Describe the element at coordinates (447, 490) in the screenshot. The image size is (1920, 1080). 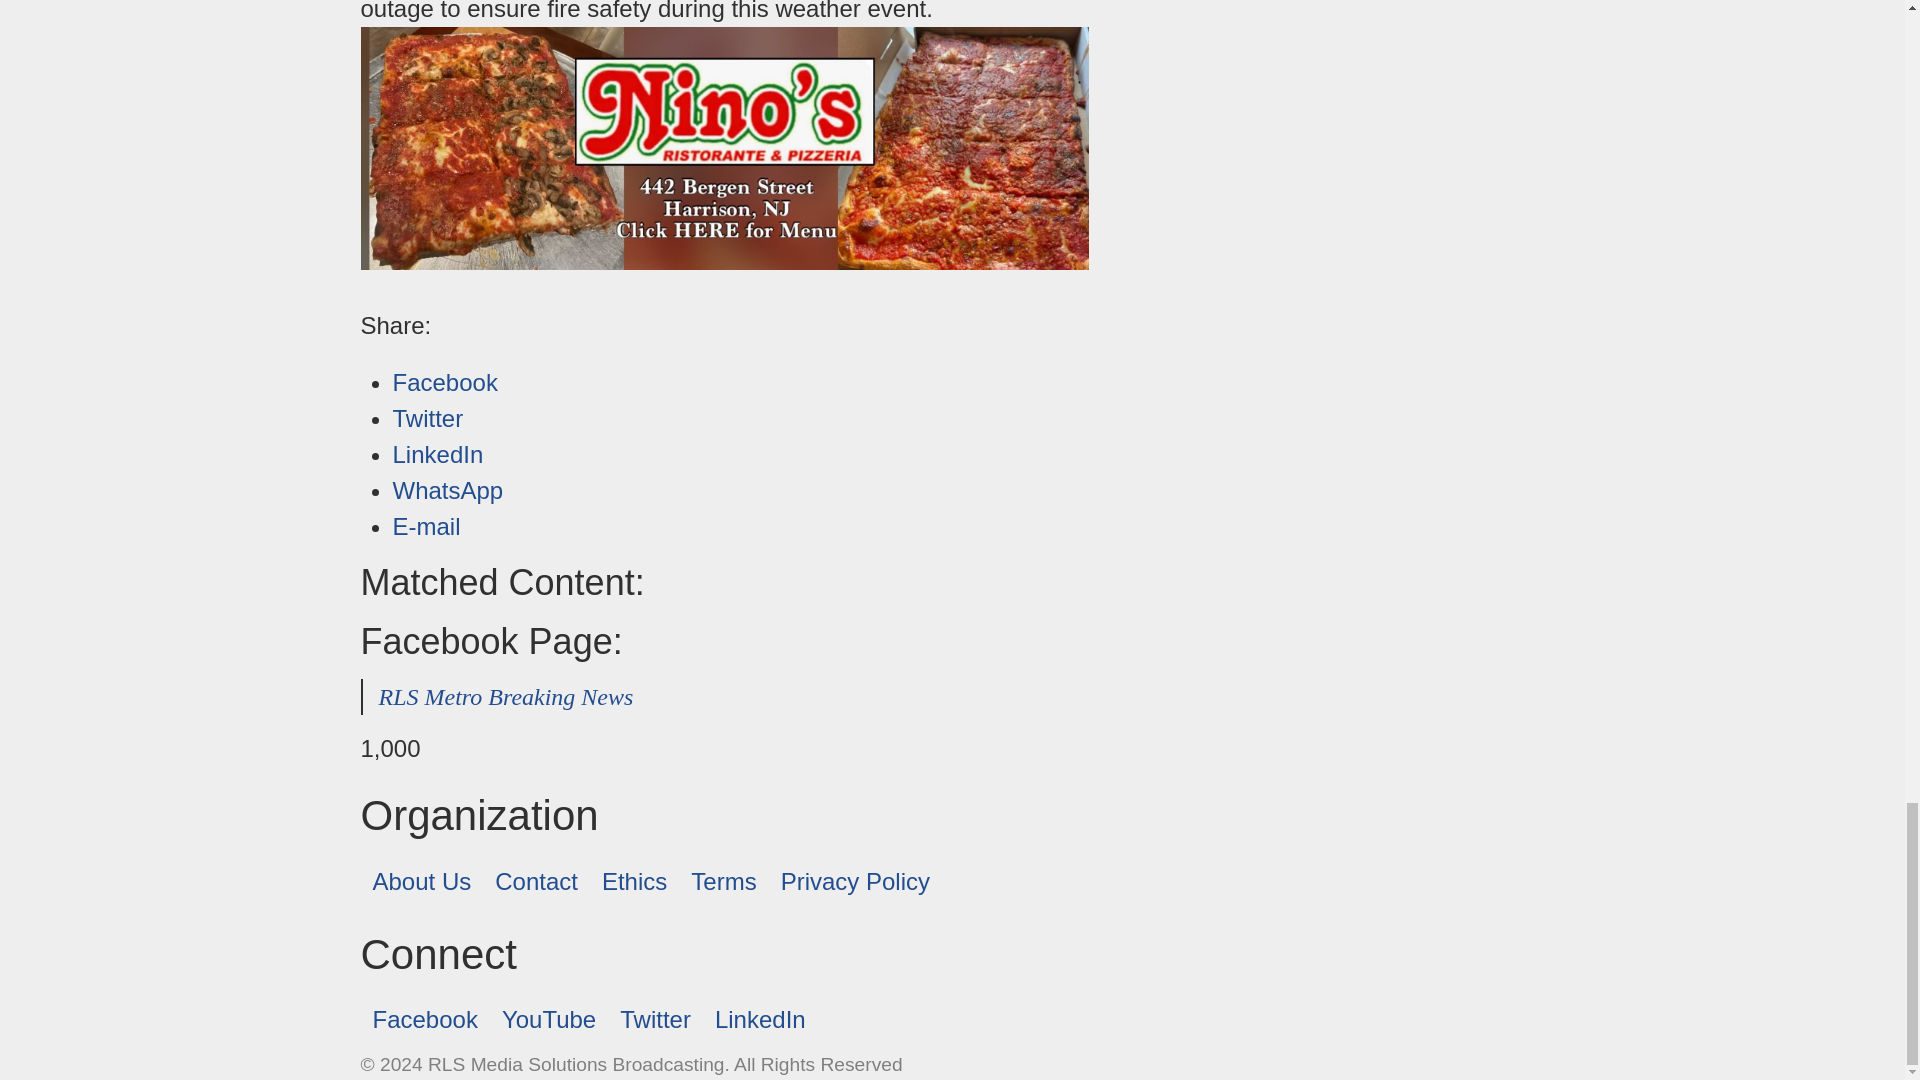
I see `WhatsApp` at that location.